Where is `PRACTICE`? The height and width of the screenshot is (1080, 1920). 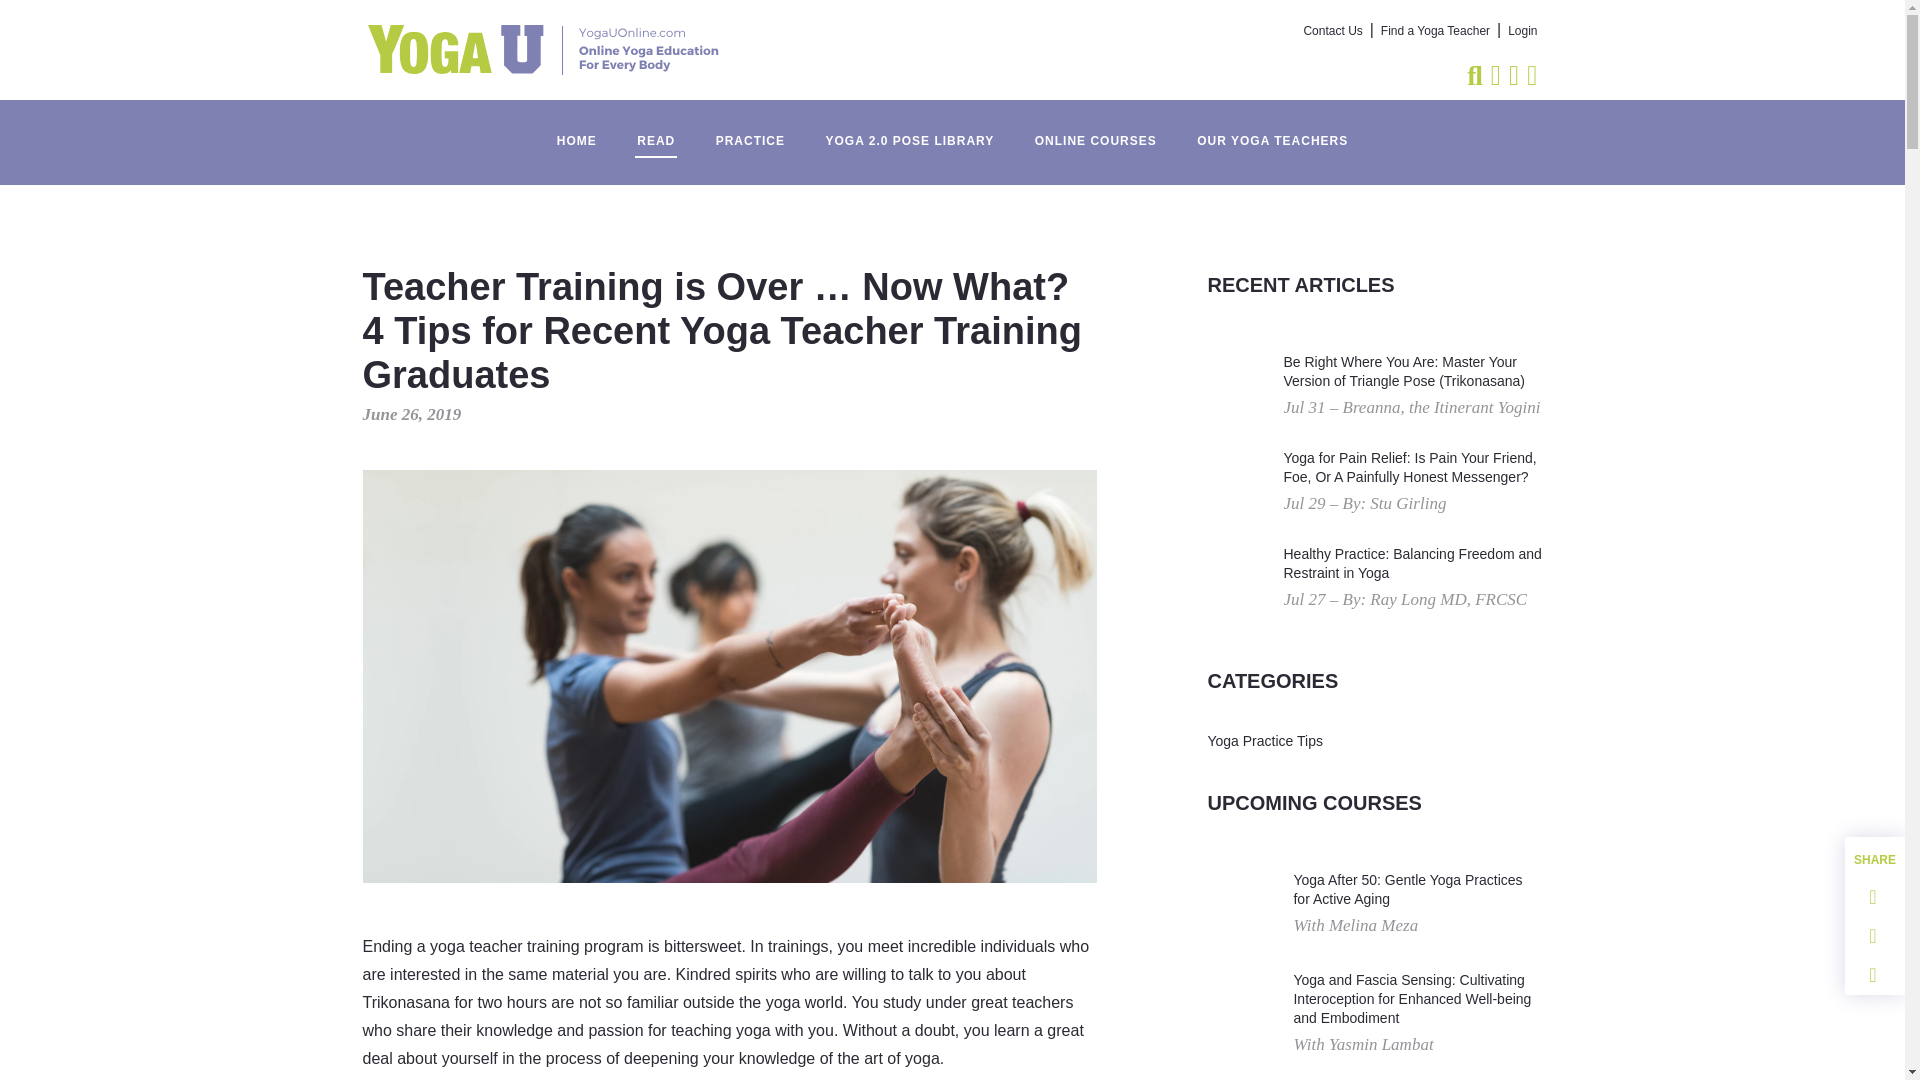 PRACTICE is located at coordinates (750, 131).